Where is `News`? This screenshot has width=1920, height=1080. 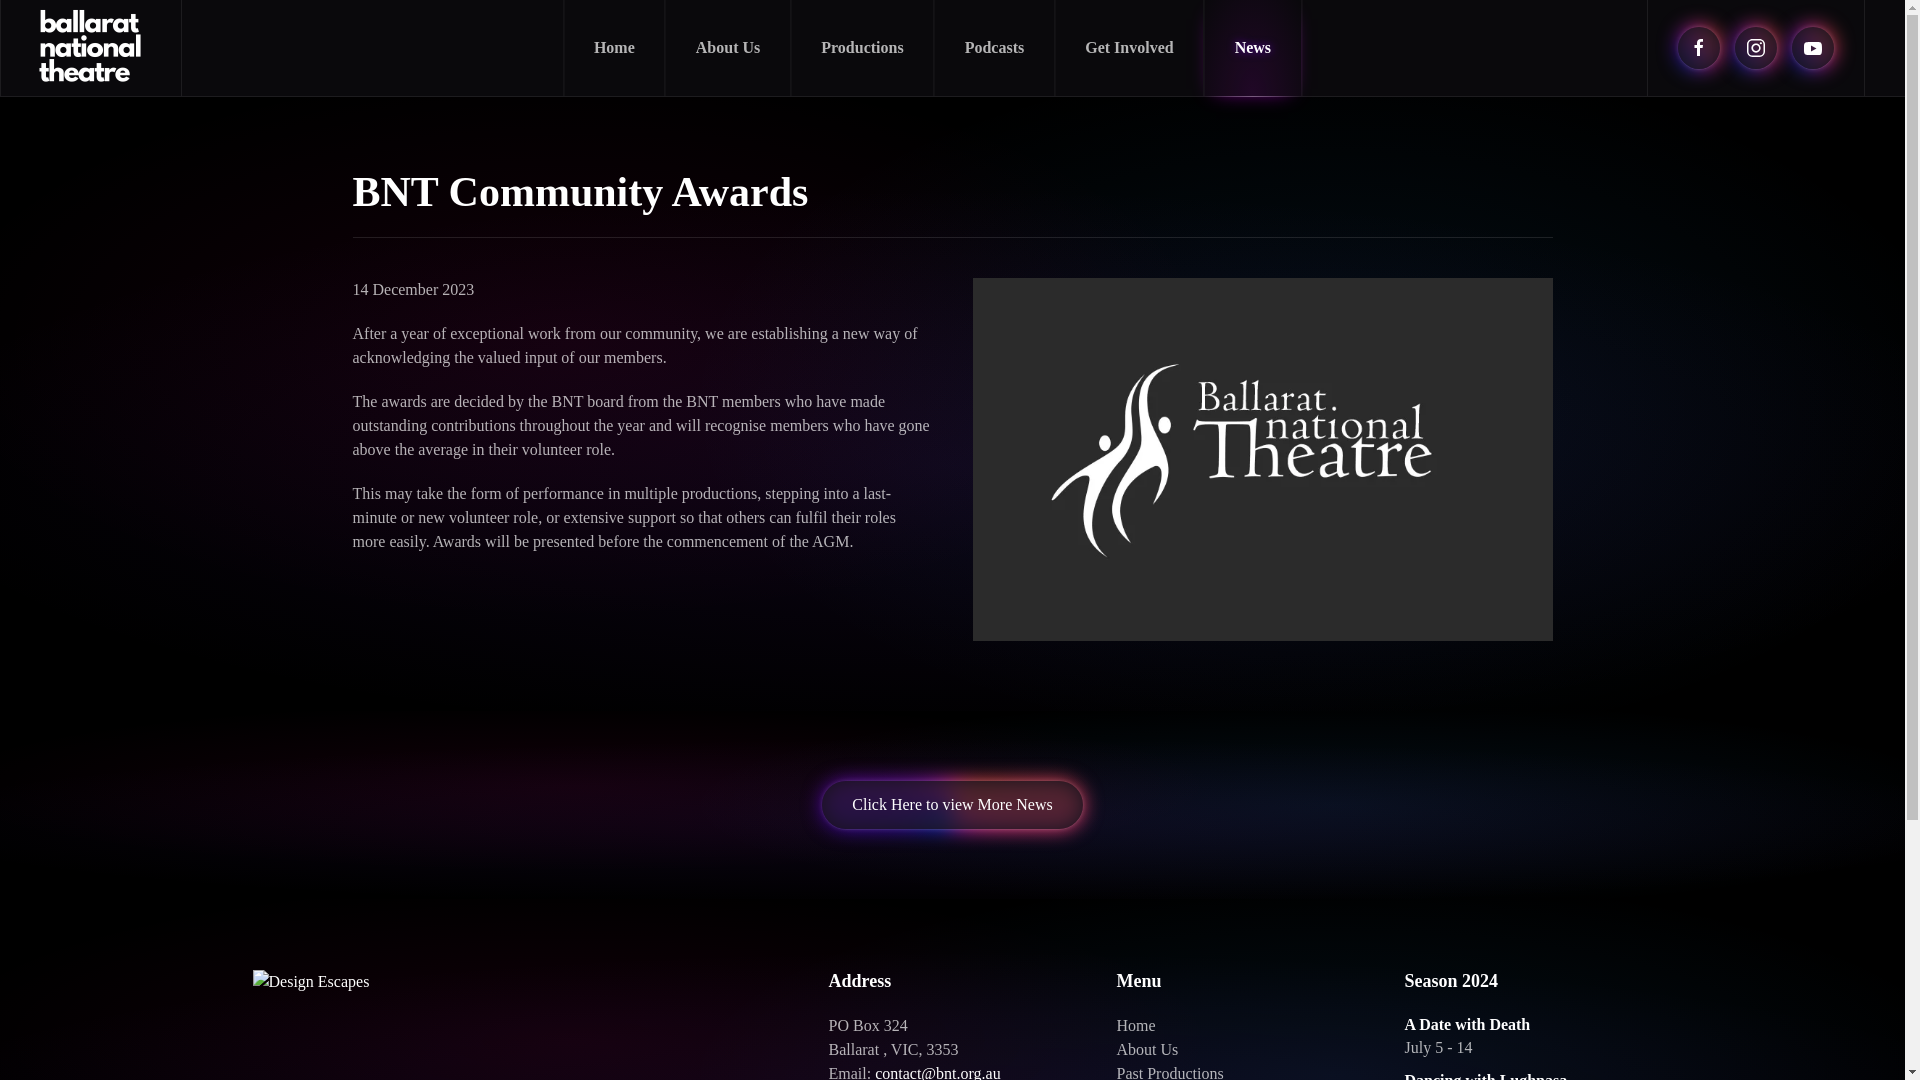 News is located at coordinates (1252, 48).